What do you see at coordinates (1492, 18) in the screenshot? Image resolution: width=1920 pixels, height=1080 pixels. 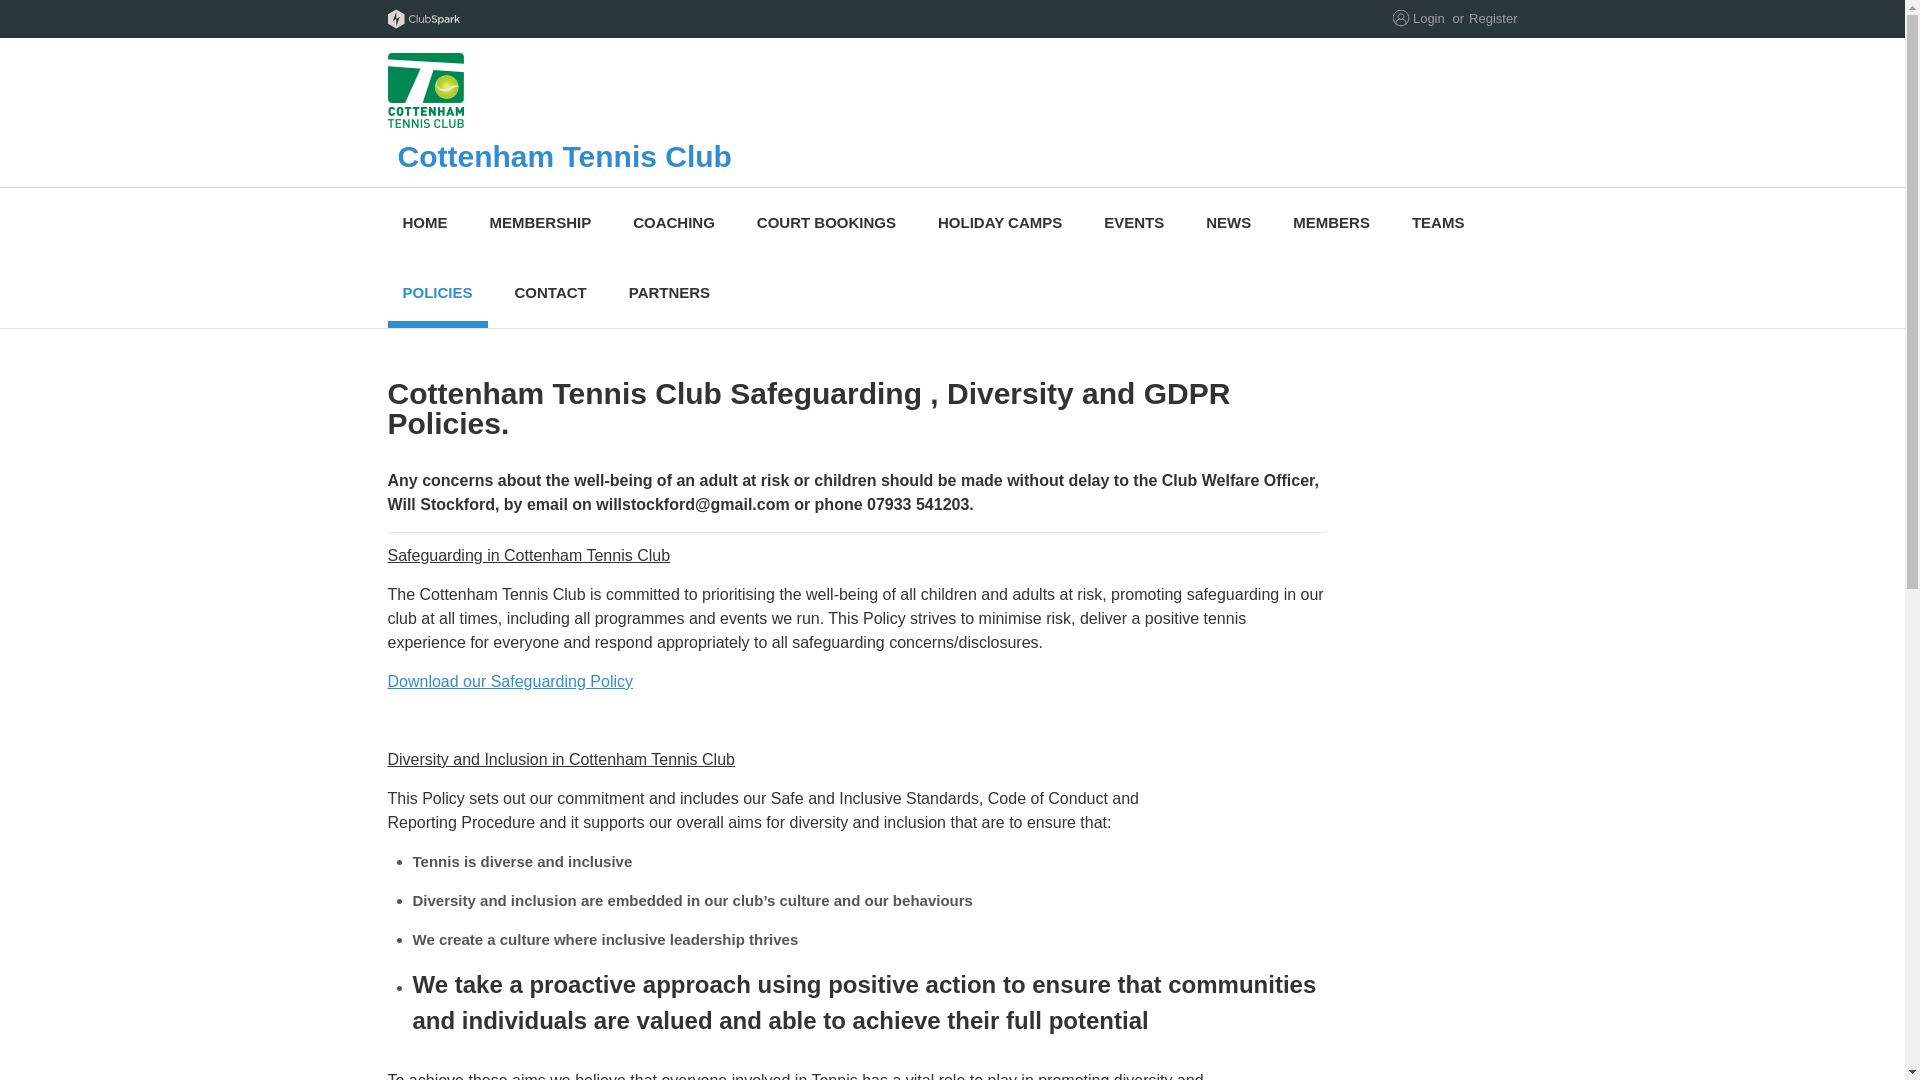 I see `Register` at bounding box center [1492, 18].